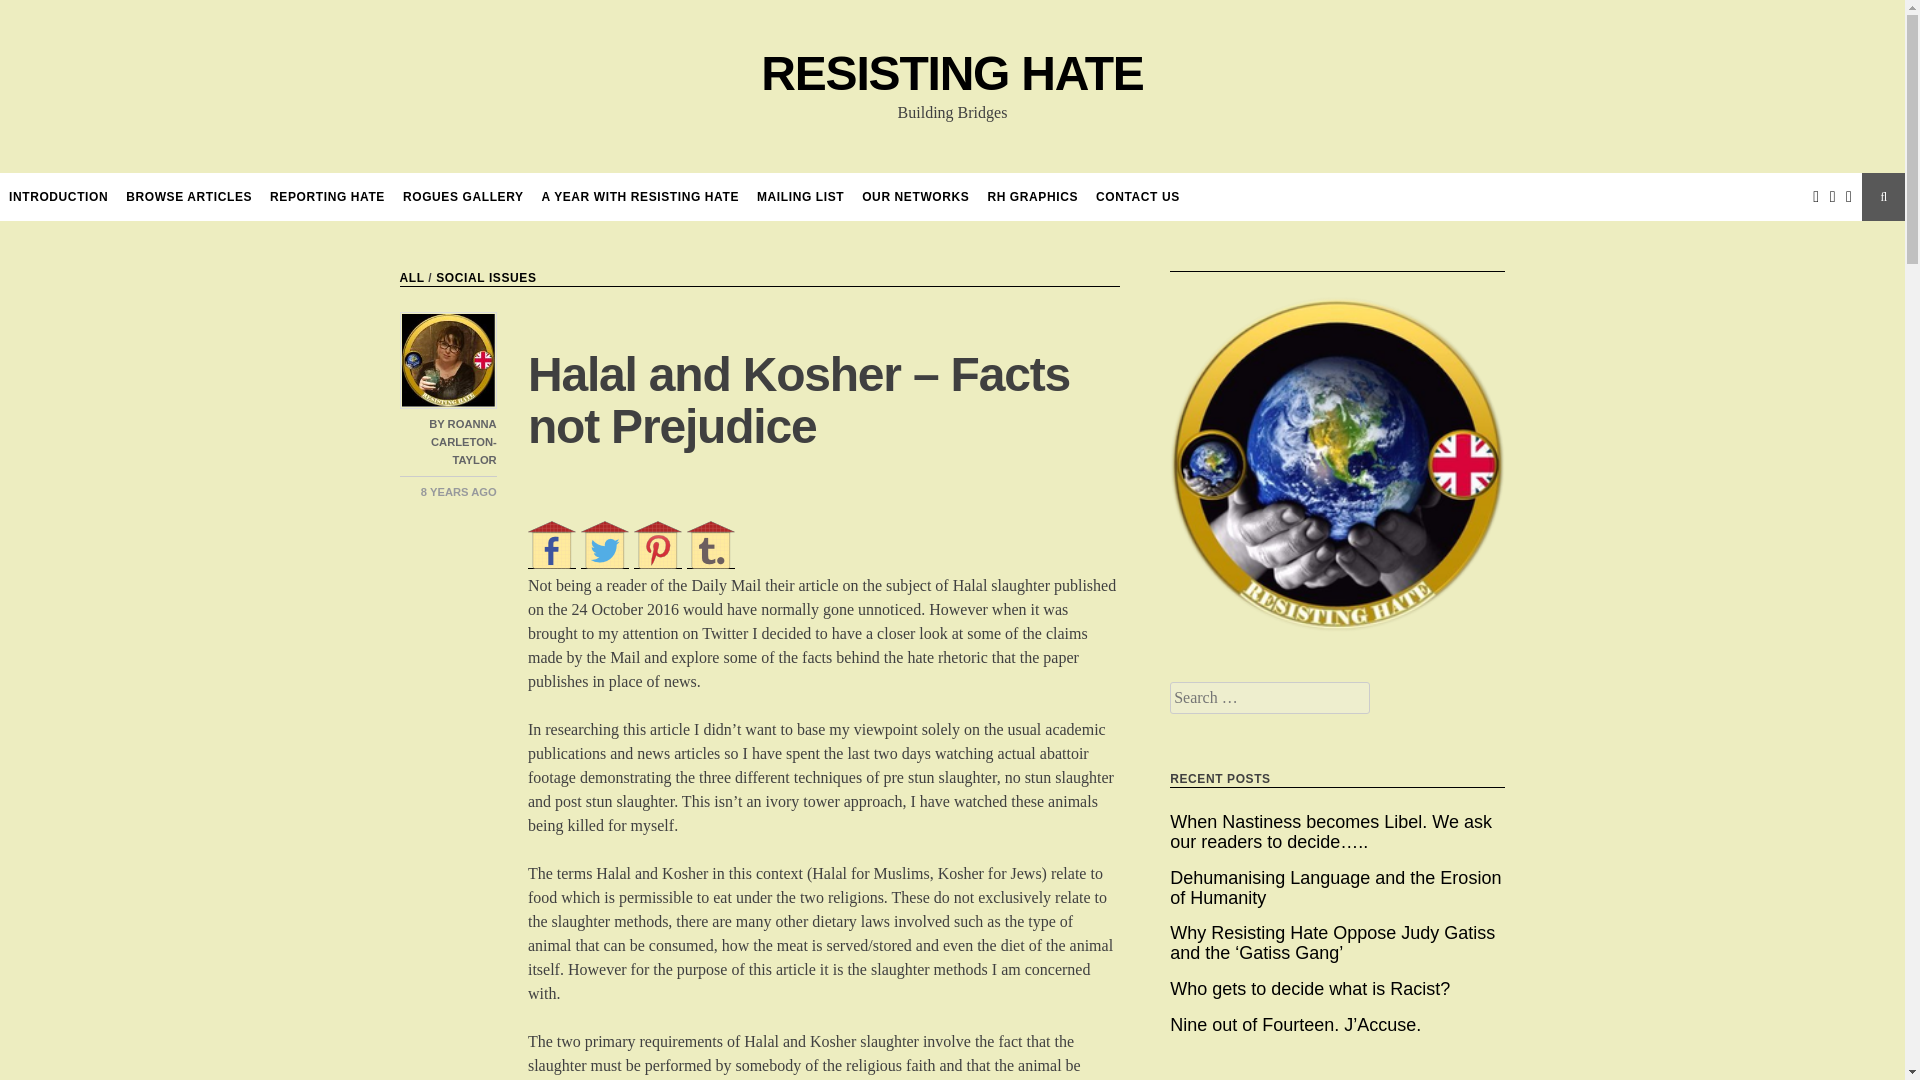  I want to click on ALL, so click(412, 278).